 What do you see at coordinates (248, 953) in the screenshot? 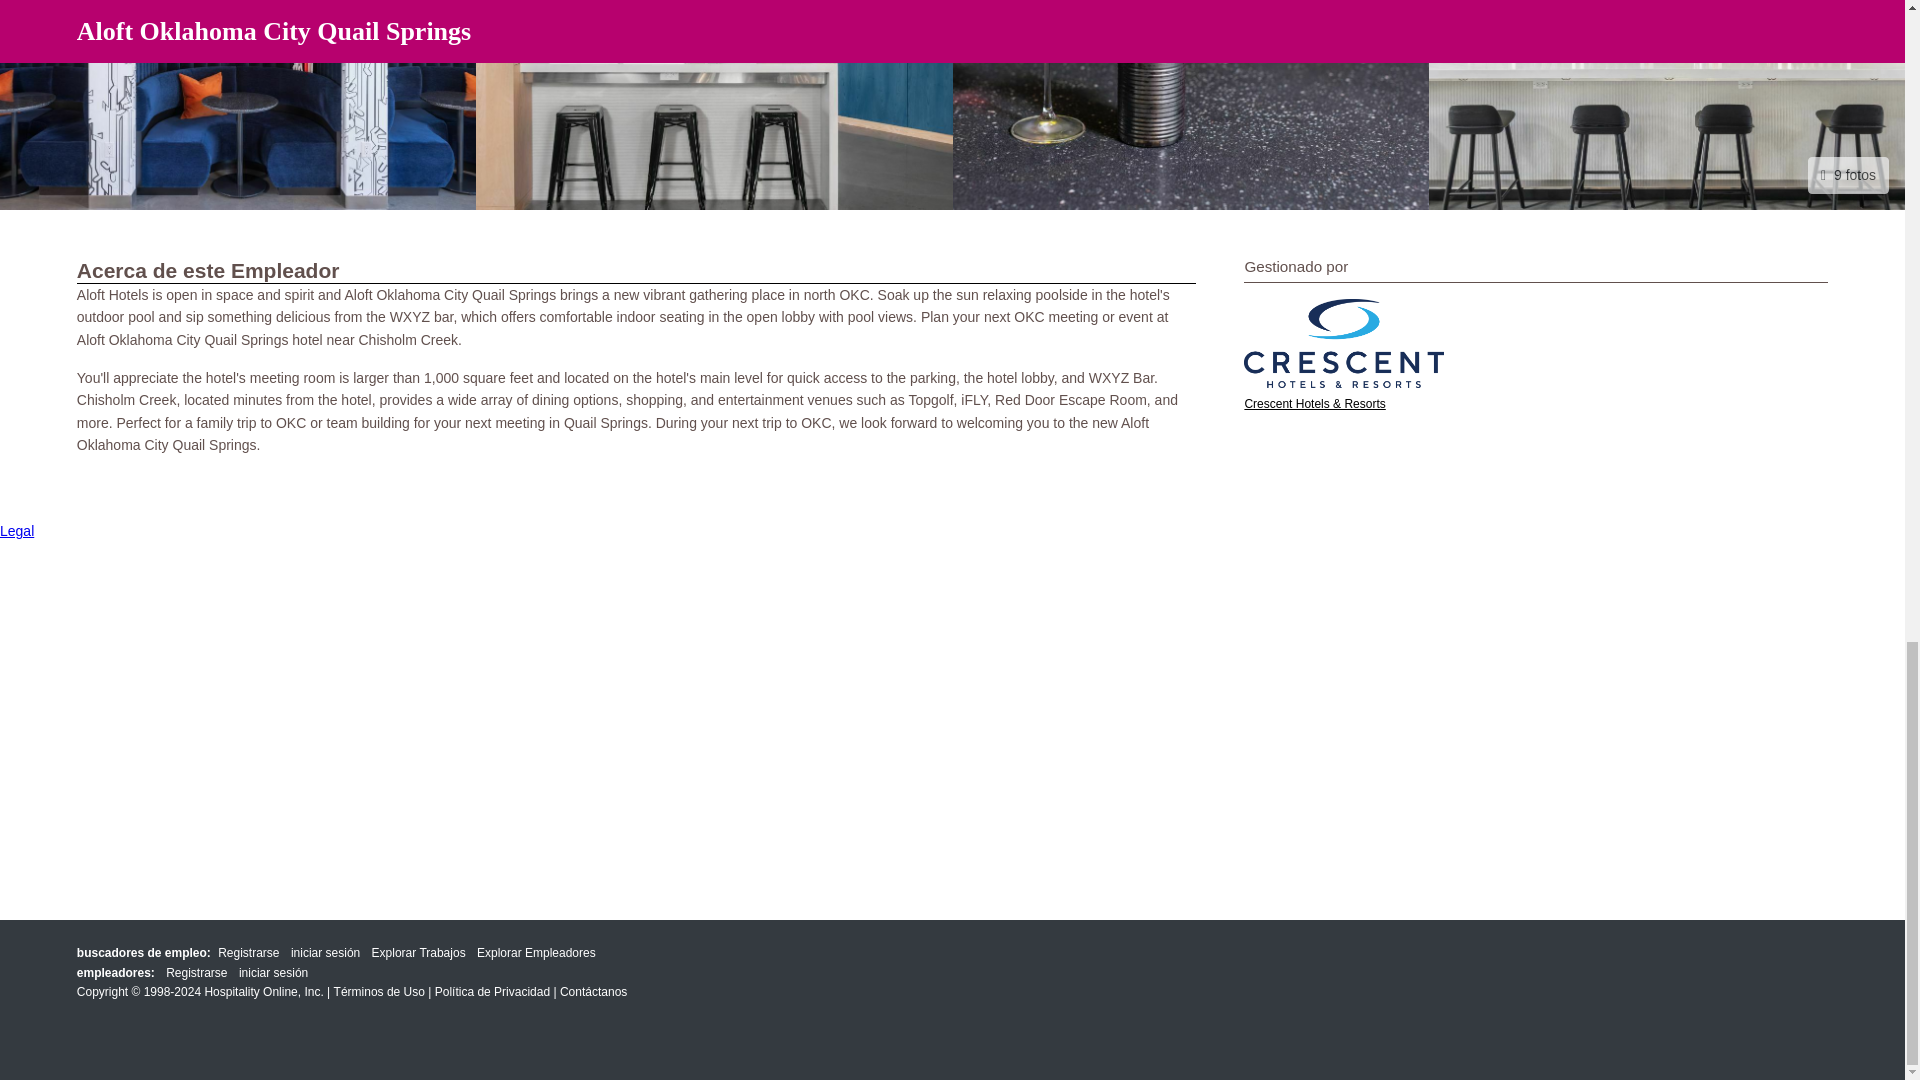
I see `Registrarse` at bounding box center [248, 953].